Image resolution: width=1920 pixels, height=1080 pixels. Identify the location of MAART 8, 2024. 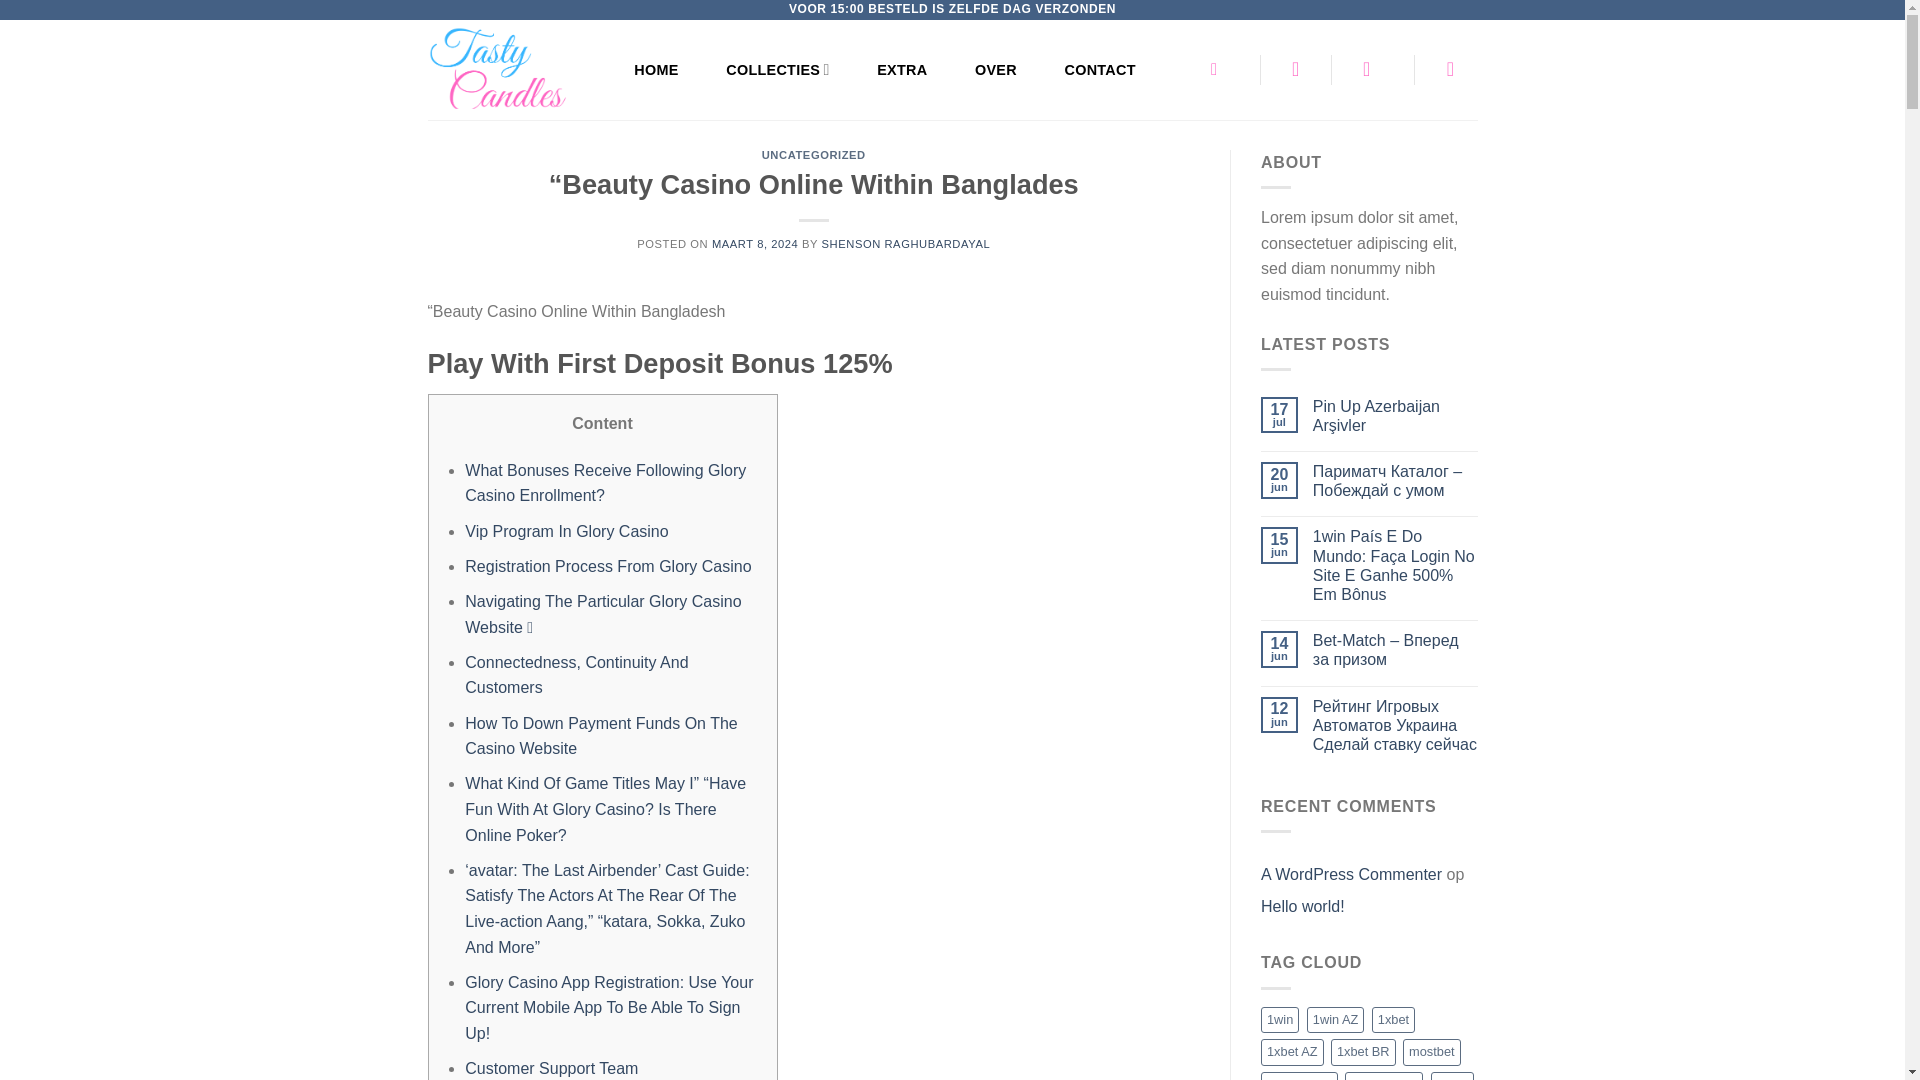
(755, 243).